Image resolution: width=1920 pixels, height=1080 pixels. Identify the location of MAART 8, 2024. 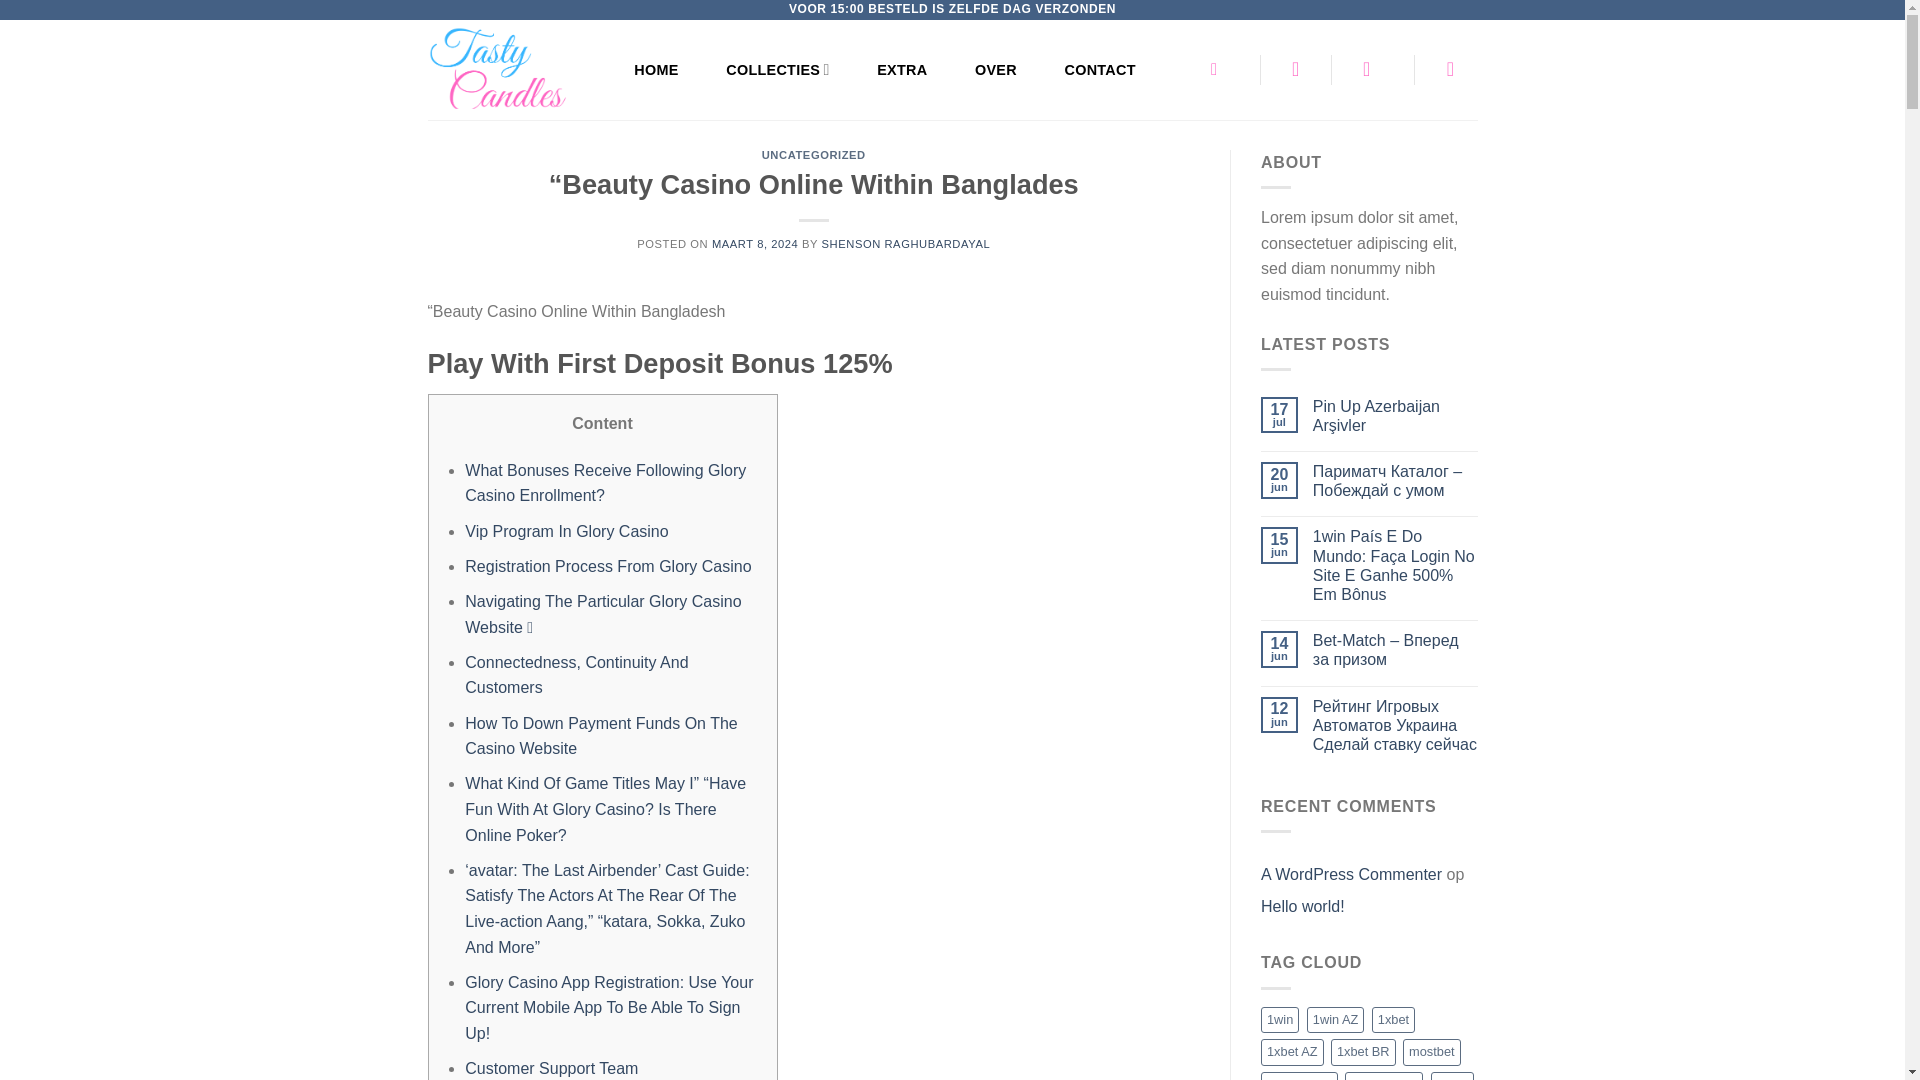
(755, 243).